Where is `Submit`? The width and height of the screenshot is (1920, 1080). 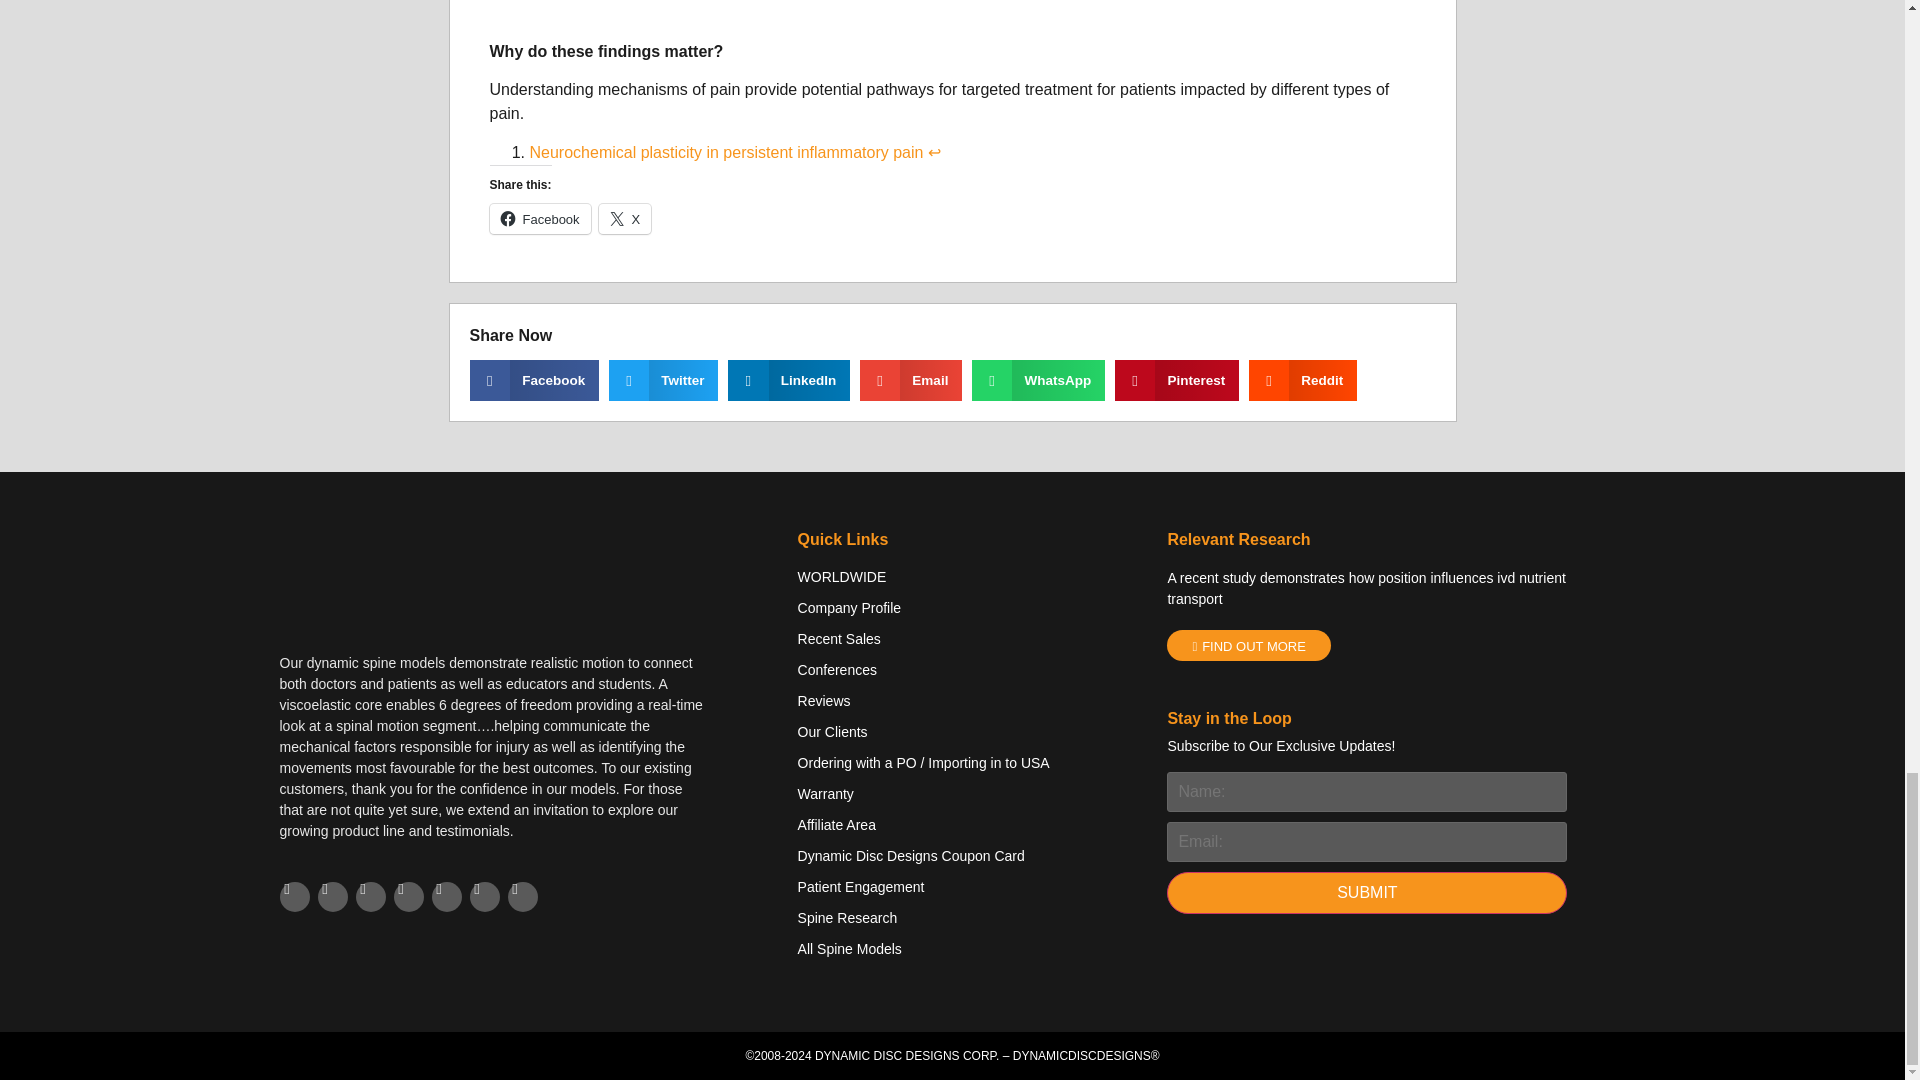
Submit is located at coordinates (1366, 892).